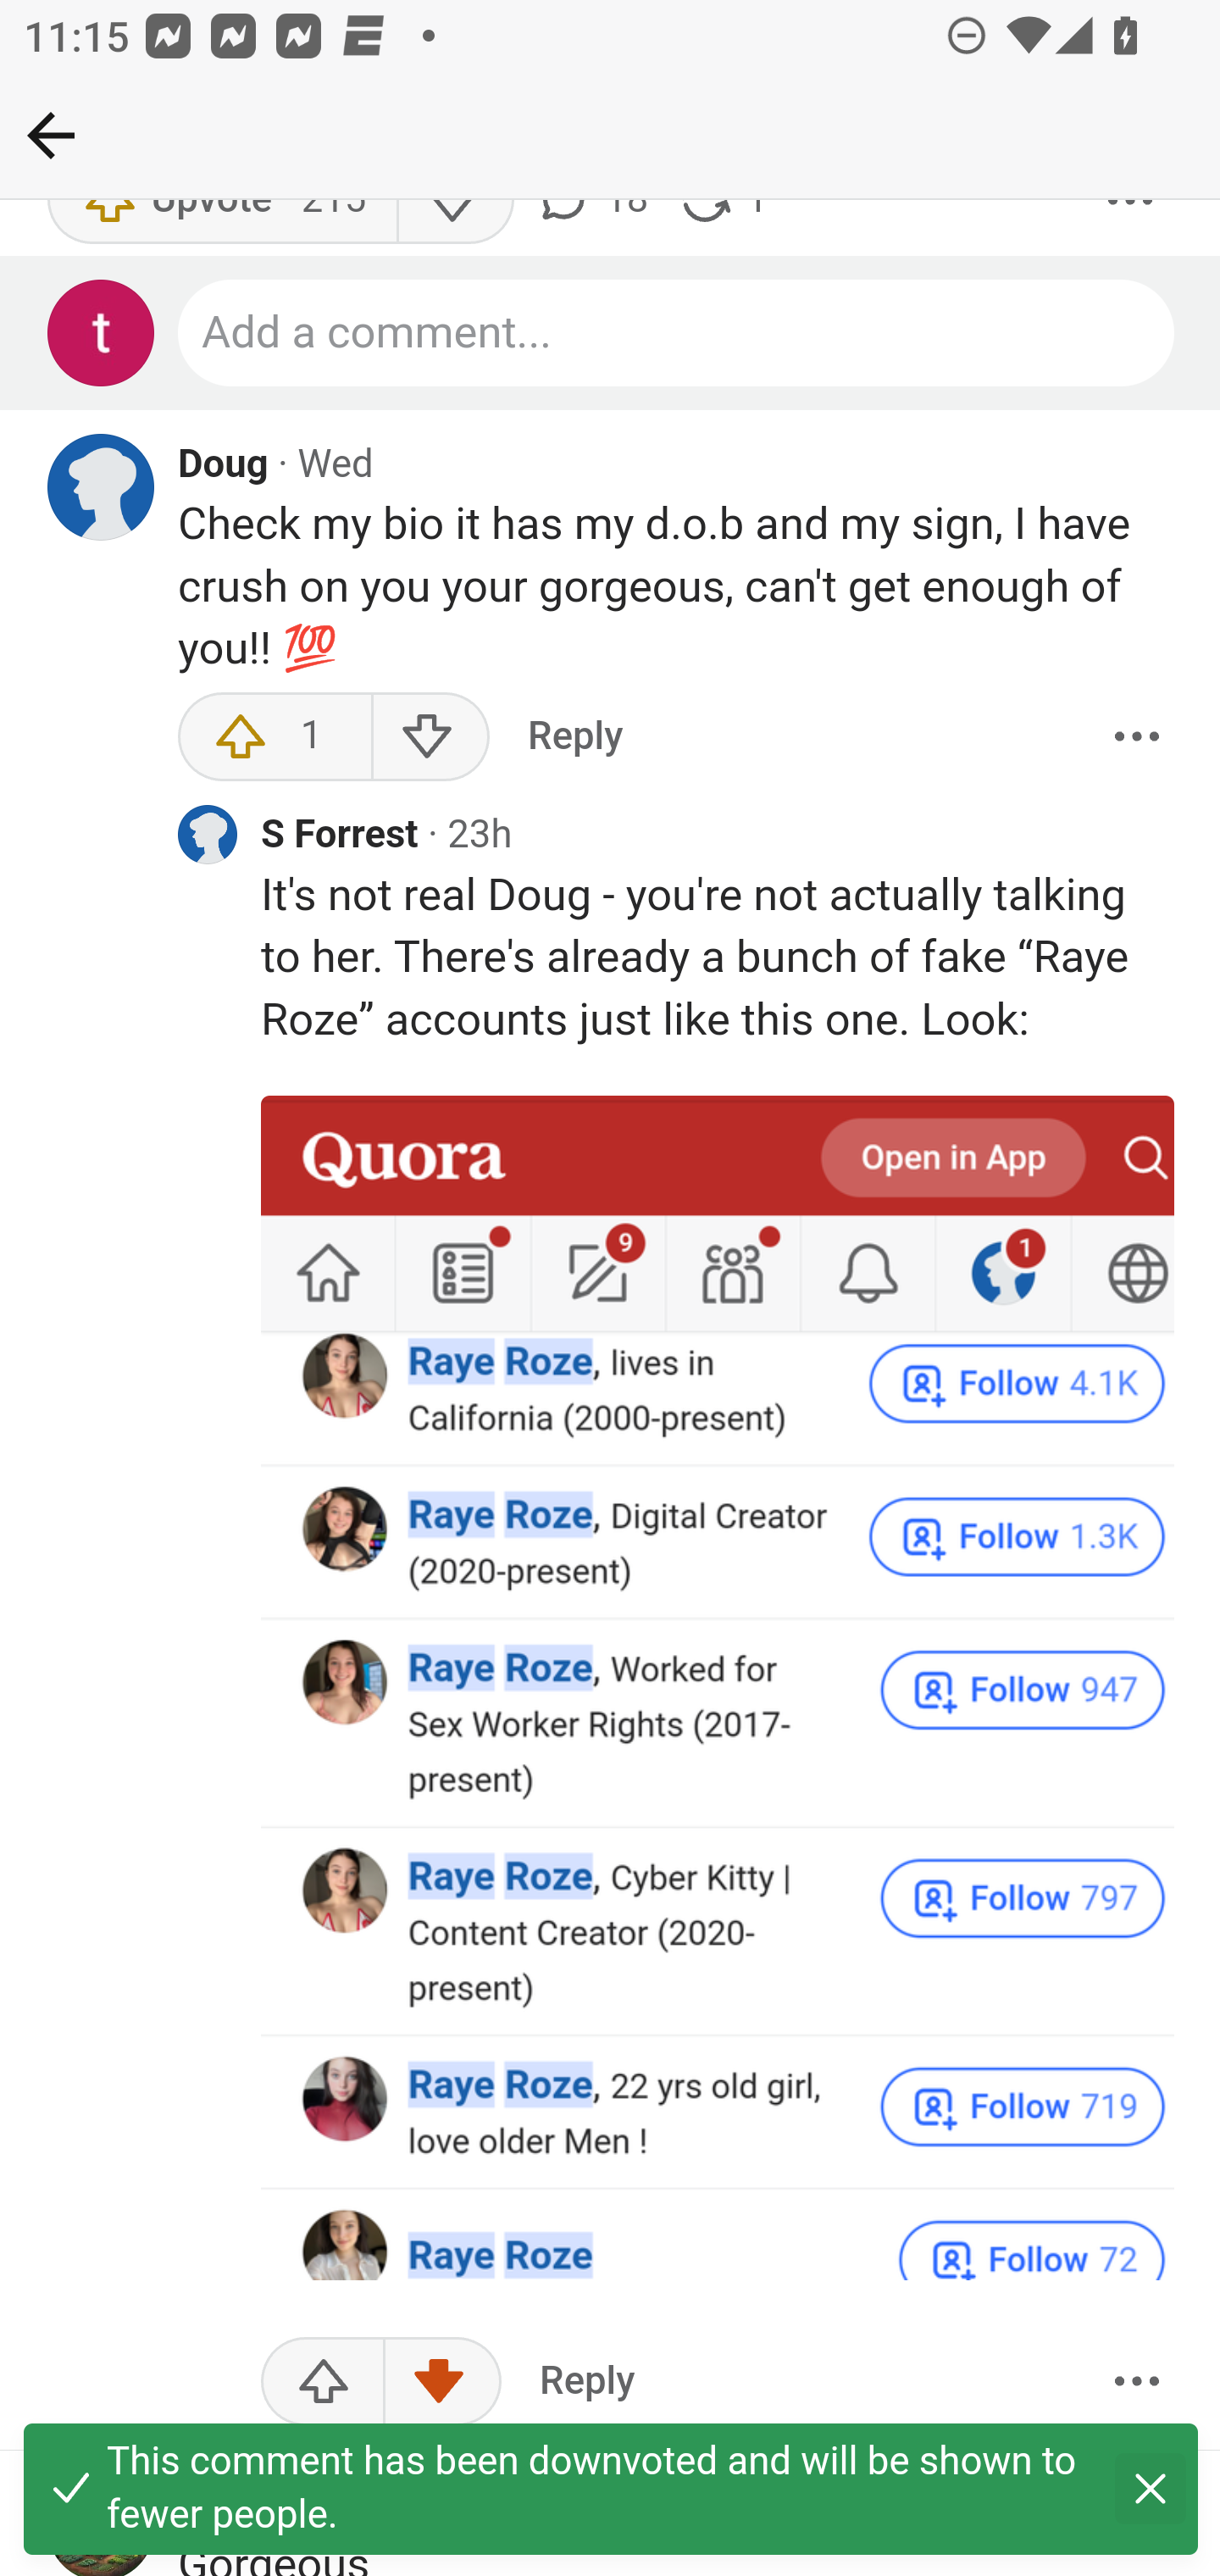 The height and width of the screenshot is (2576, 1220). What do you see at coordinates (51, 135) in the screenshot?
I see `Back` at bounding box center [51, 135].